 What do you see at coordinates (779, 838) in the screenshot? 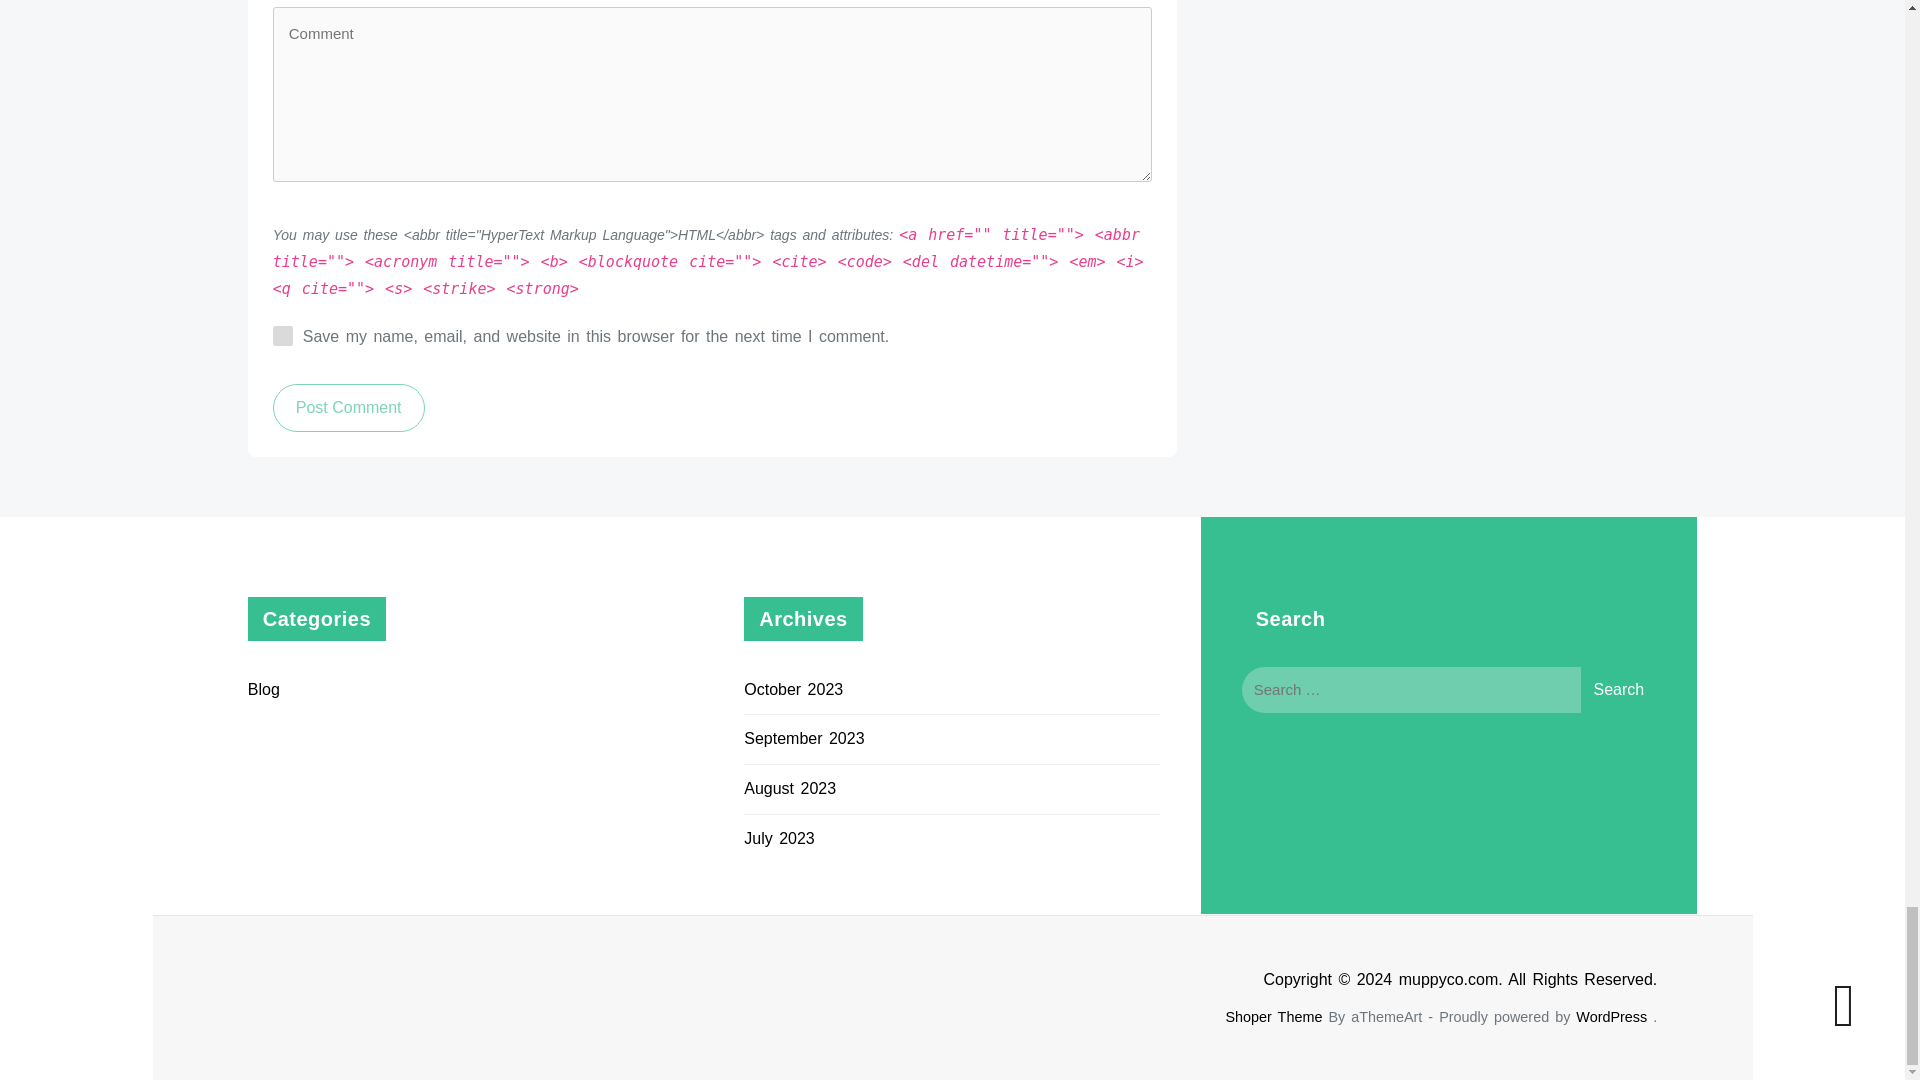
I see `July 2023` at bounding box center [779, 838].